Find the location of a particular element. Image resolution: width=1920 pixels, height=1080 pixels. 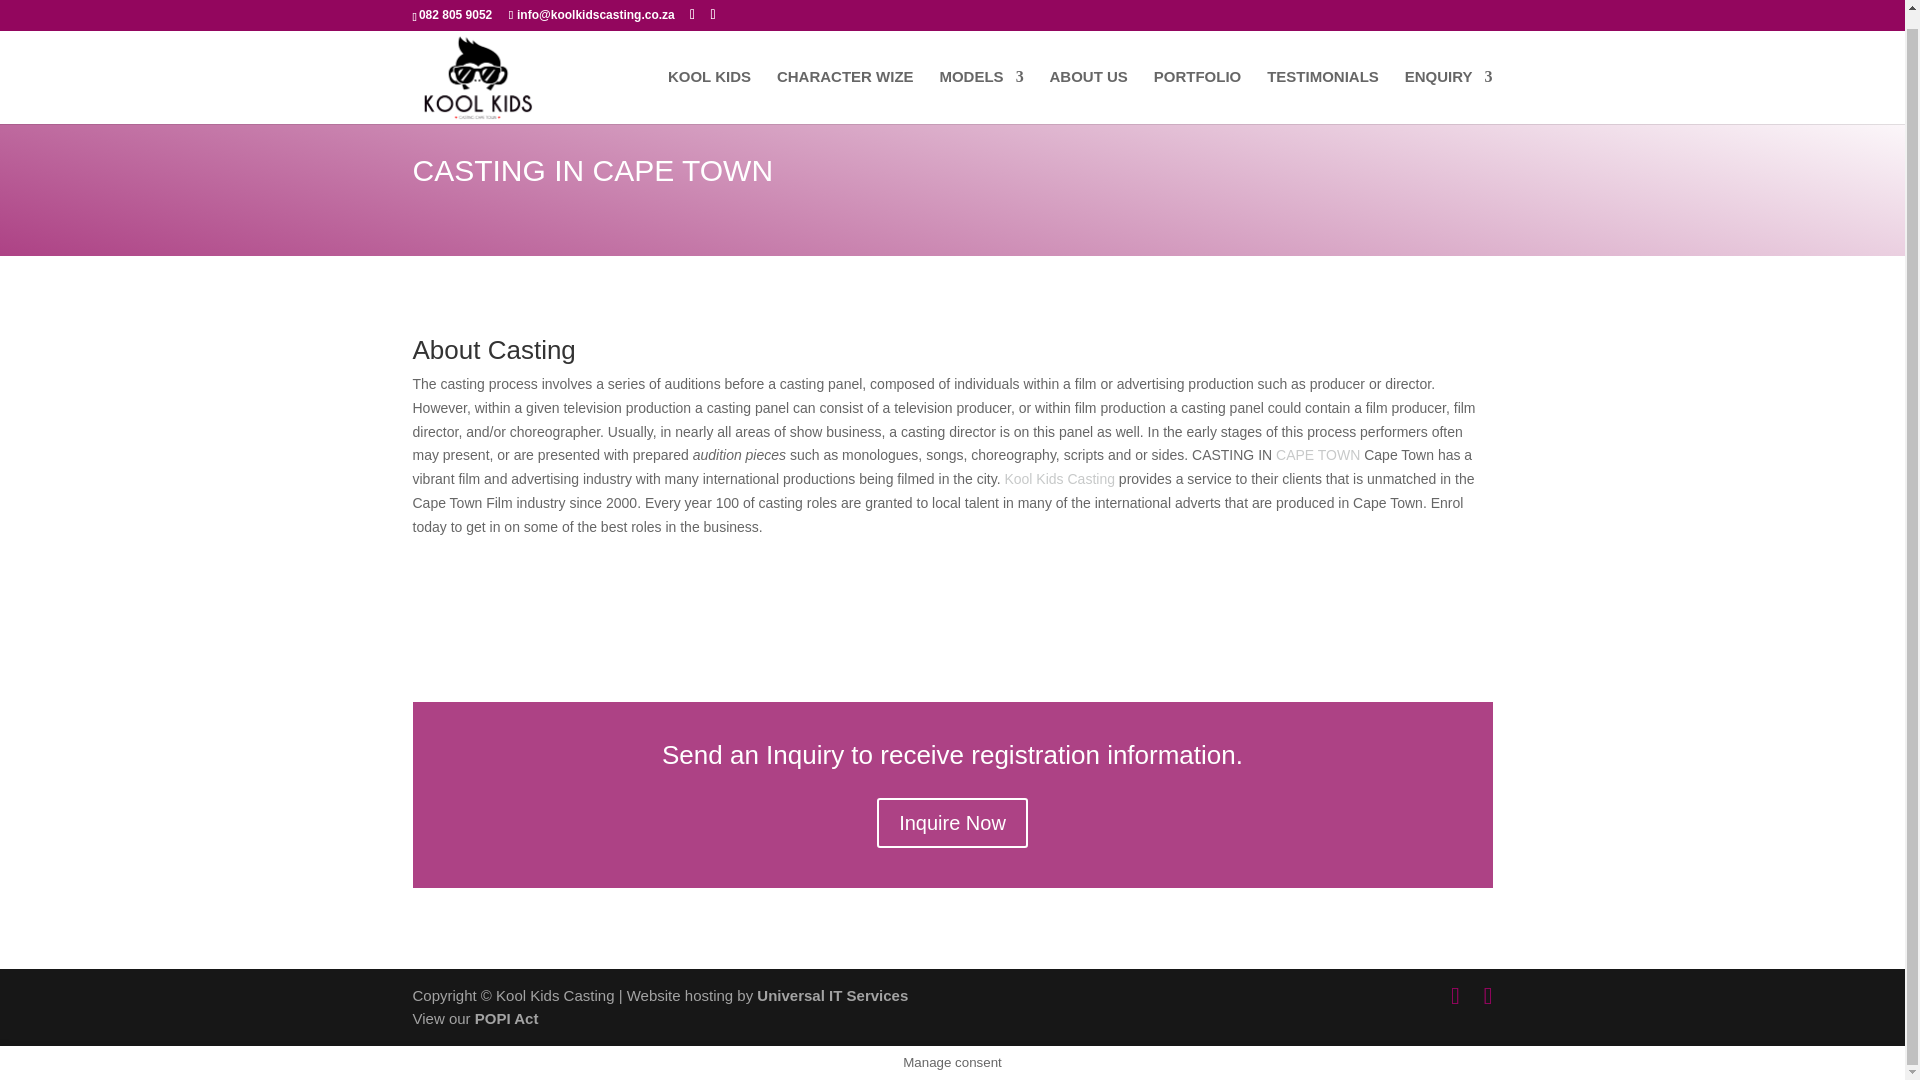

Kool Kids is located at coordinates (1034, 478).